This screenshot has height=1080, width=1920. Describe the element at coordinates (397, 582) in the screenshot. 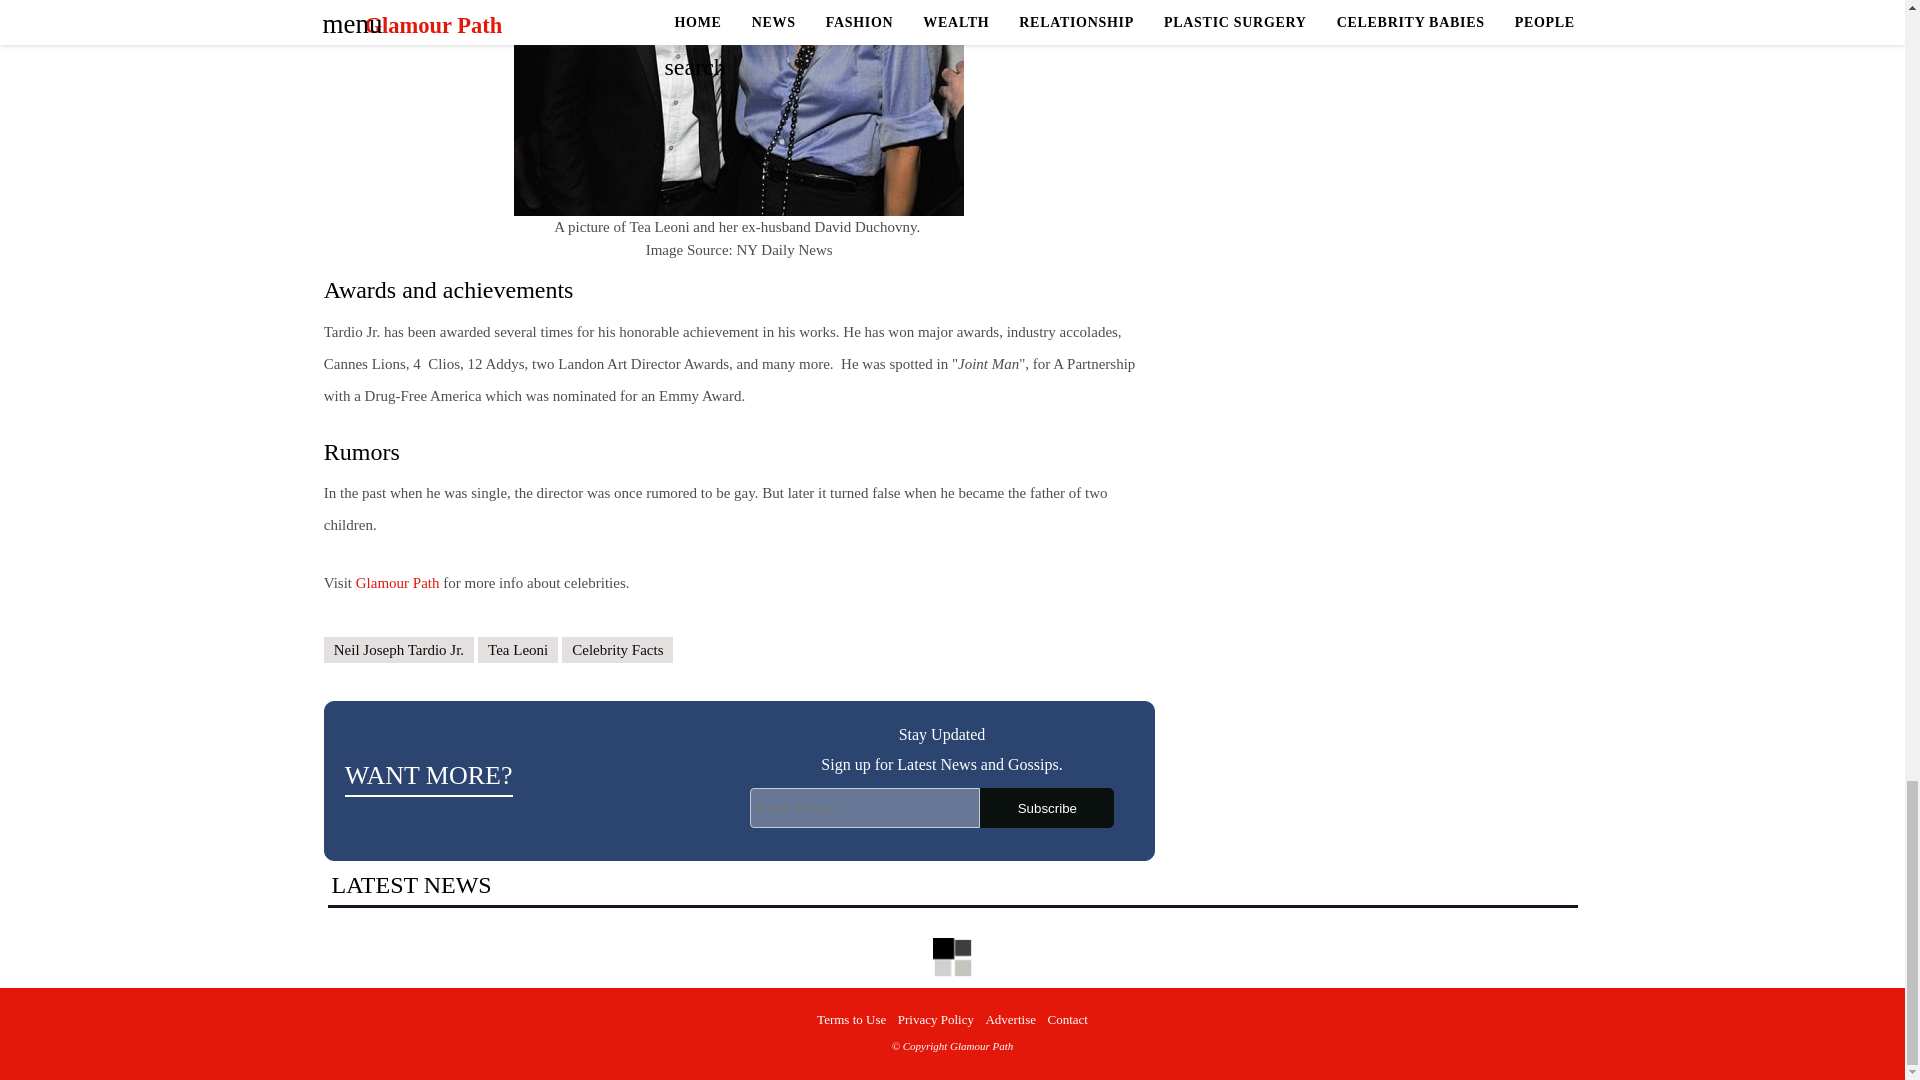

I see `Glamour Path` at that location.